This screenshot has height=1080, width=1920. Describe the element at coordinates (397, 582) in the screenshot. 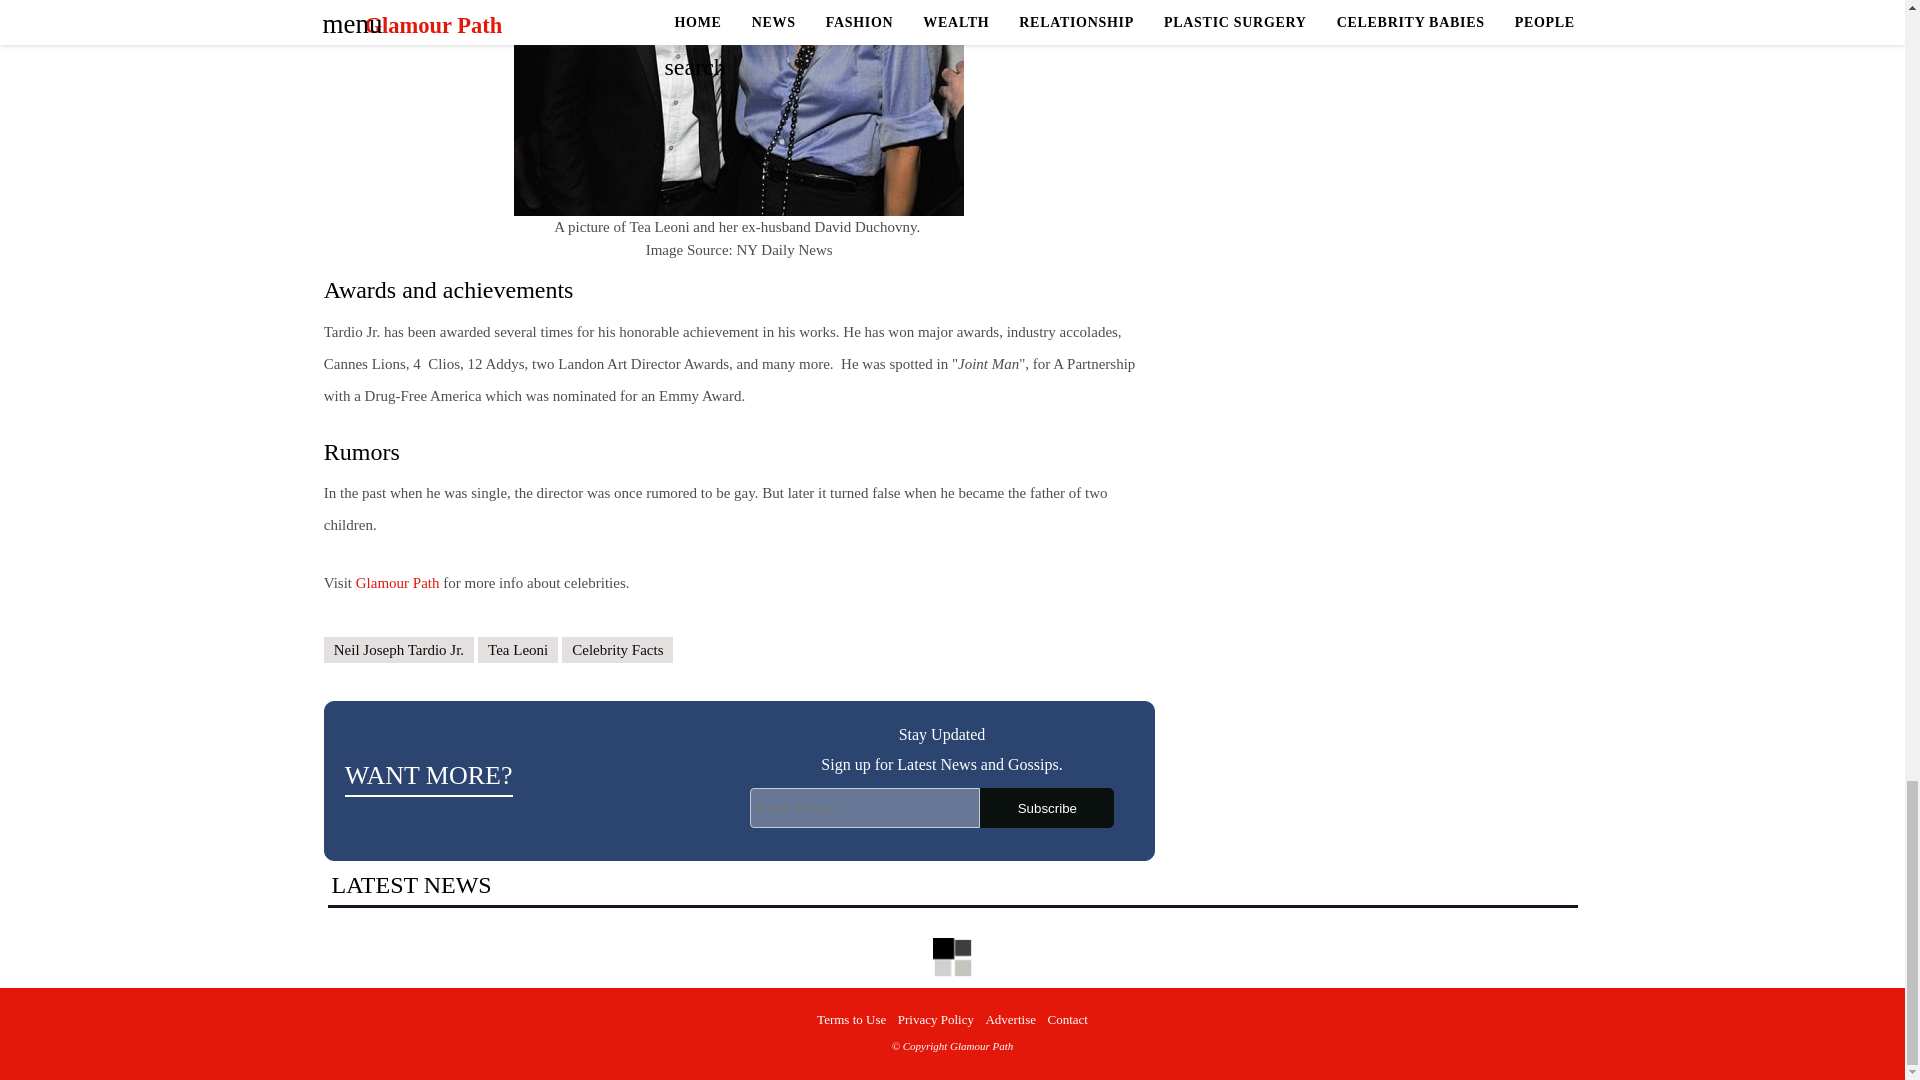

I see `Glamour Path` at that location.